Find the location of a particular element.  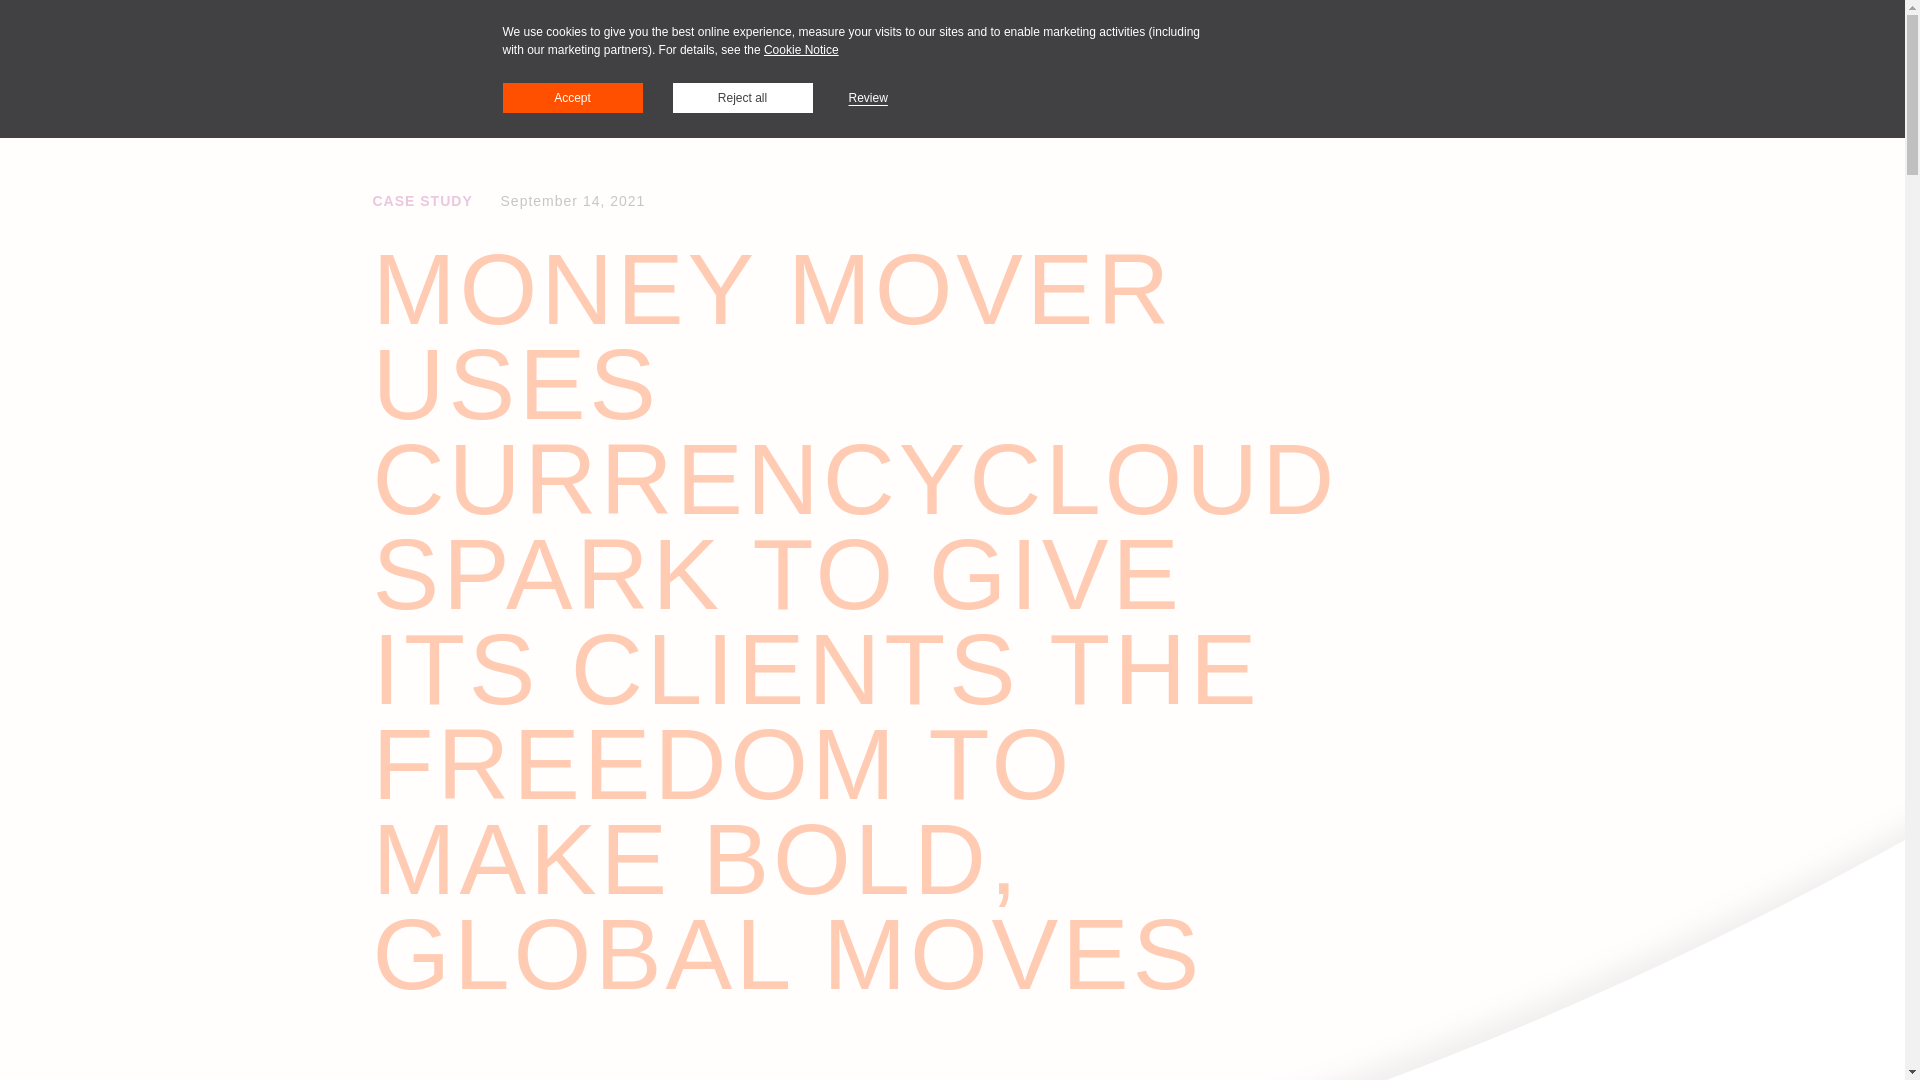

Solutions is located at coordinates (584, 98).